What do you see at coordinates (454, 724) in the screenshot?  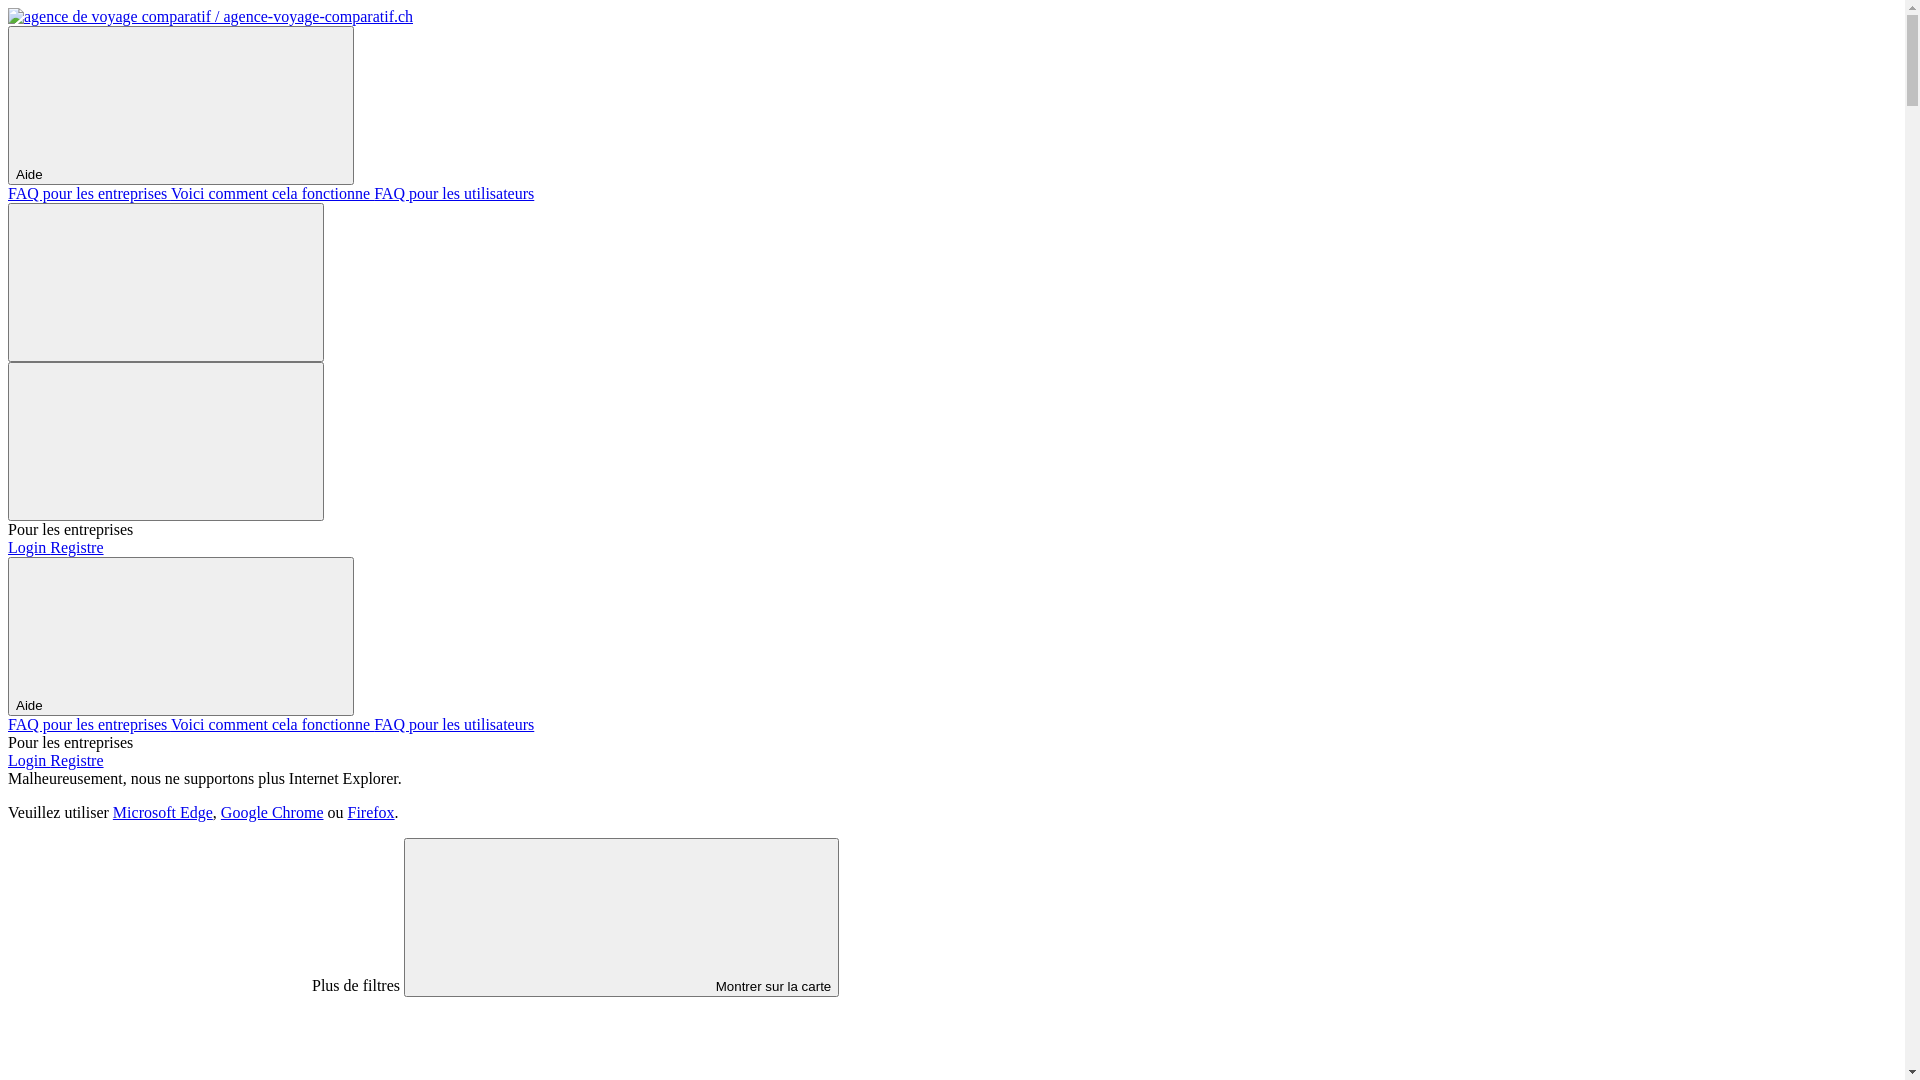 I see `FAQ pour les utilisateurs` at bounding box center [454, 724].